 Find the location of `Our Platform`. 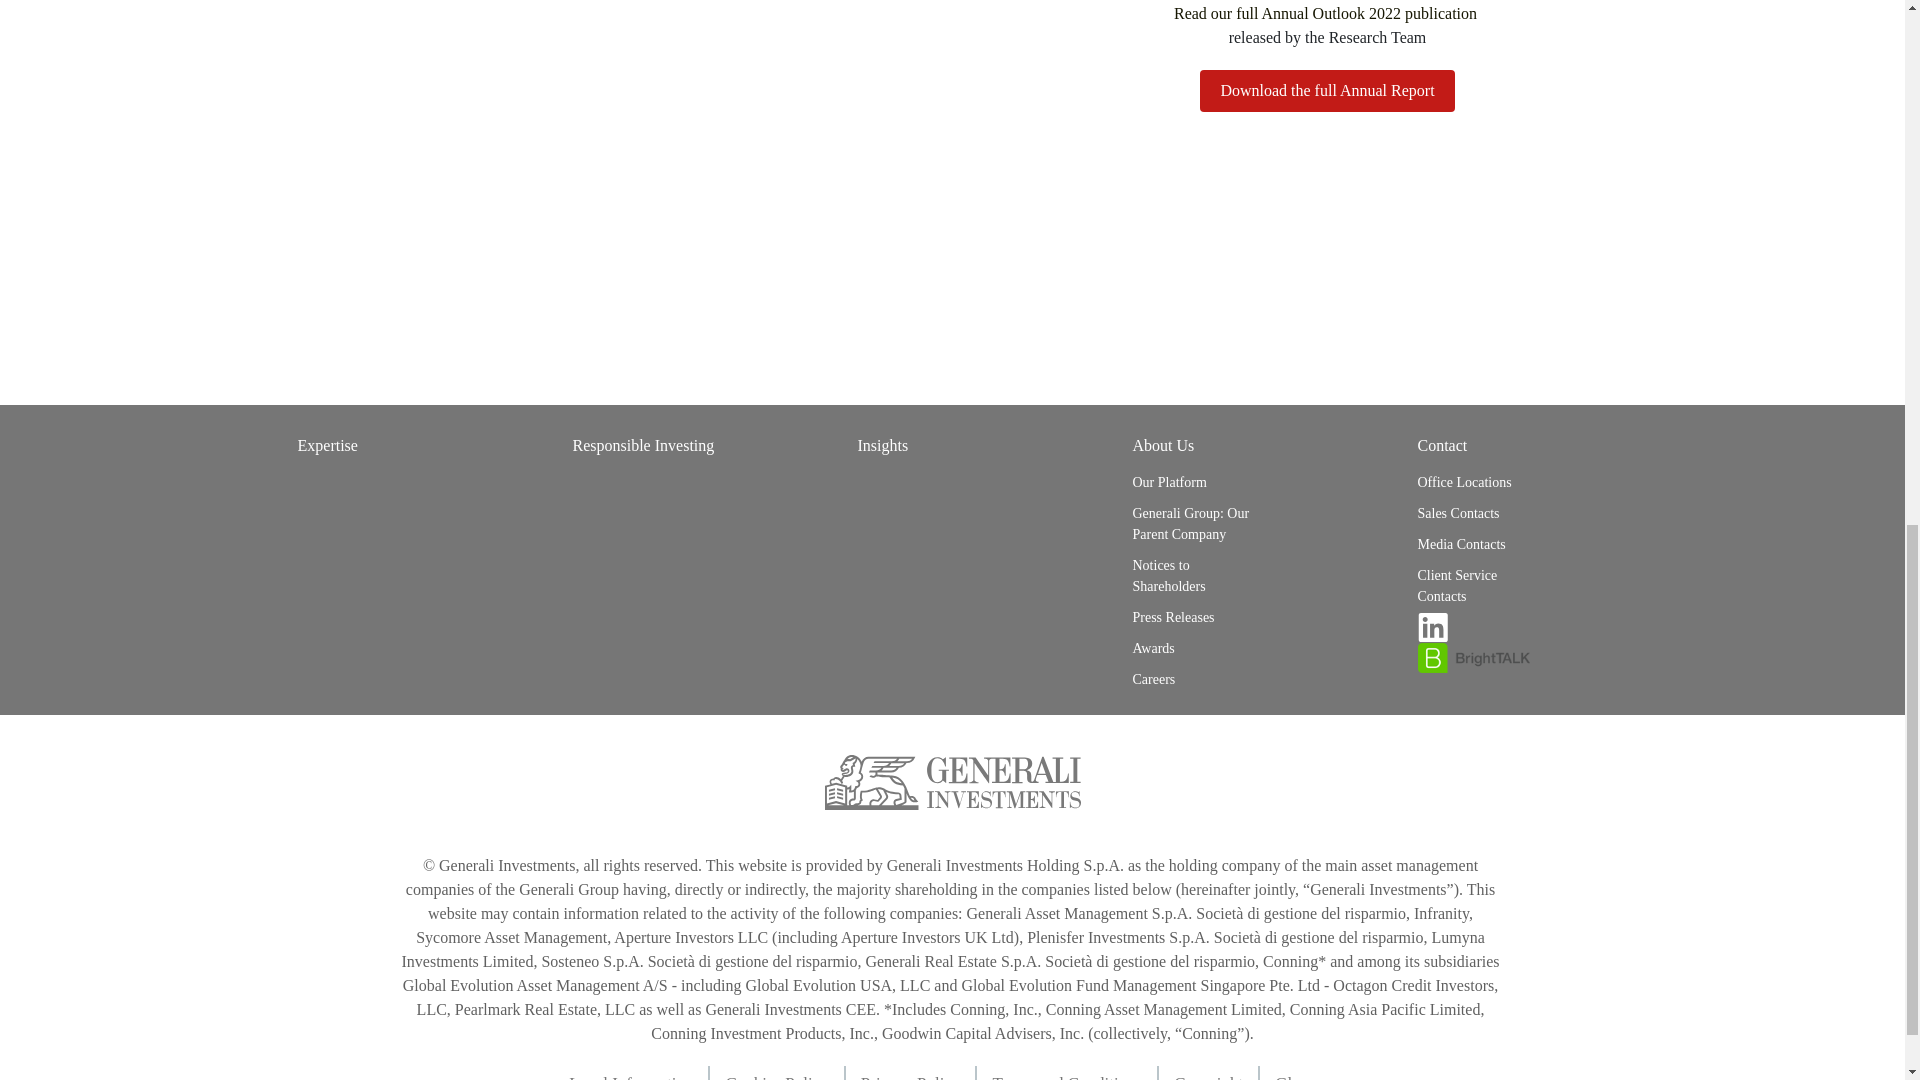

Our Platform is located at coordinates (1192, 482).